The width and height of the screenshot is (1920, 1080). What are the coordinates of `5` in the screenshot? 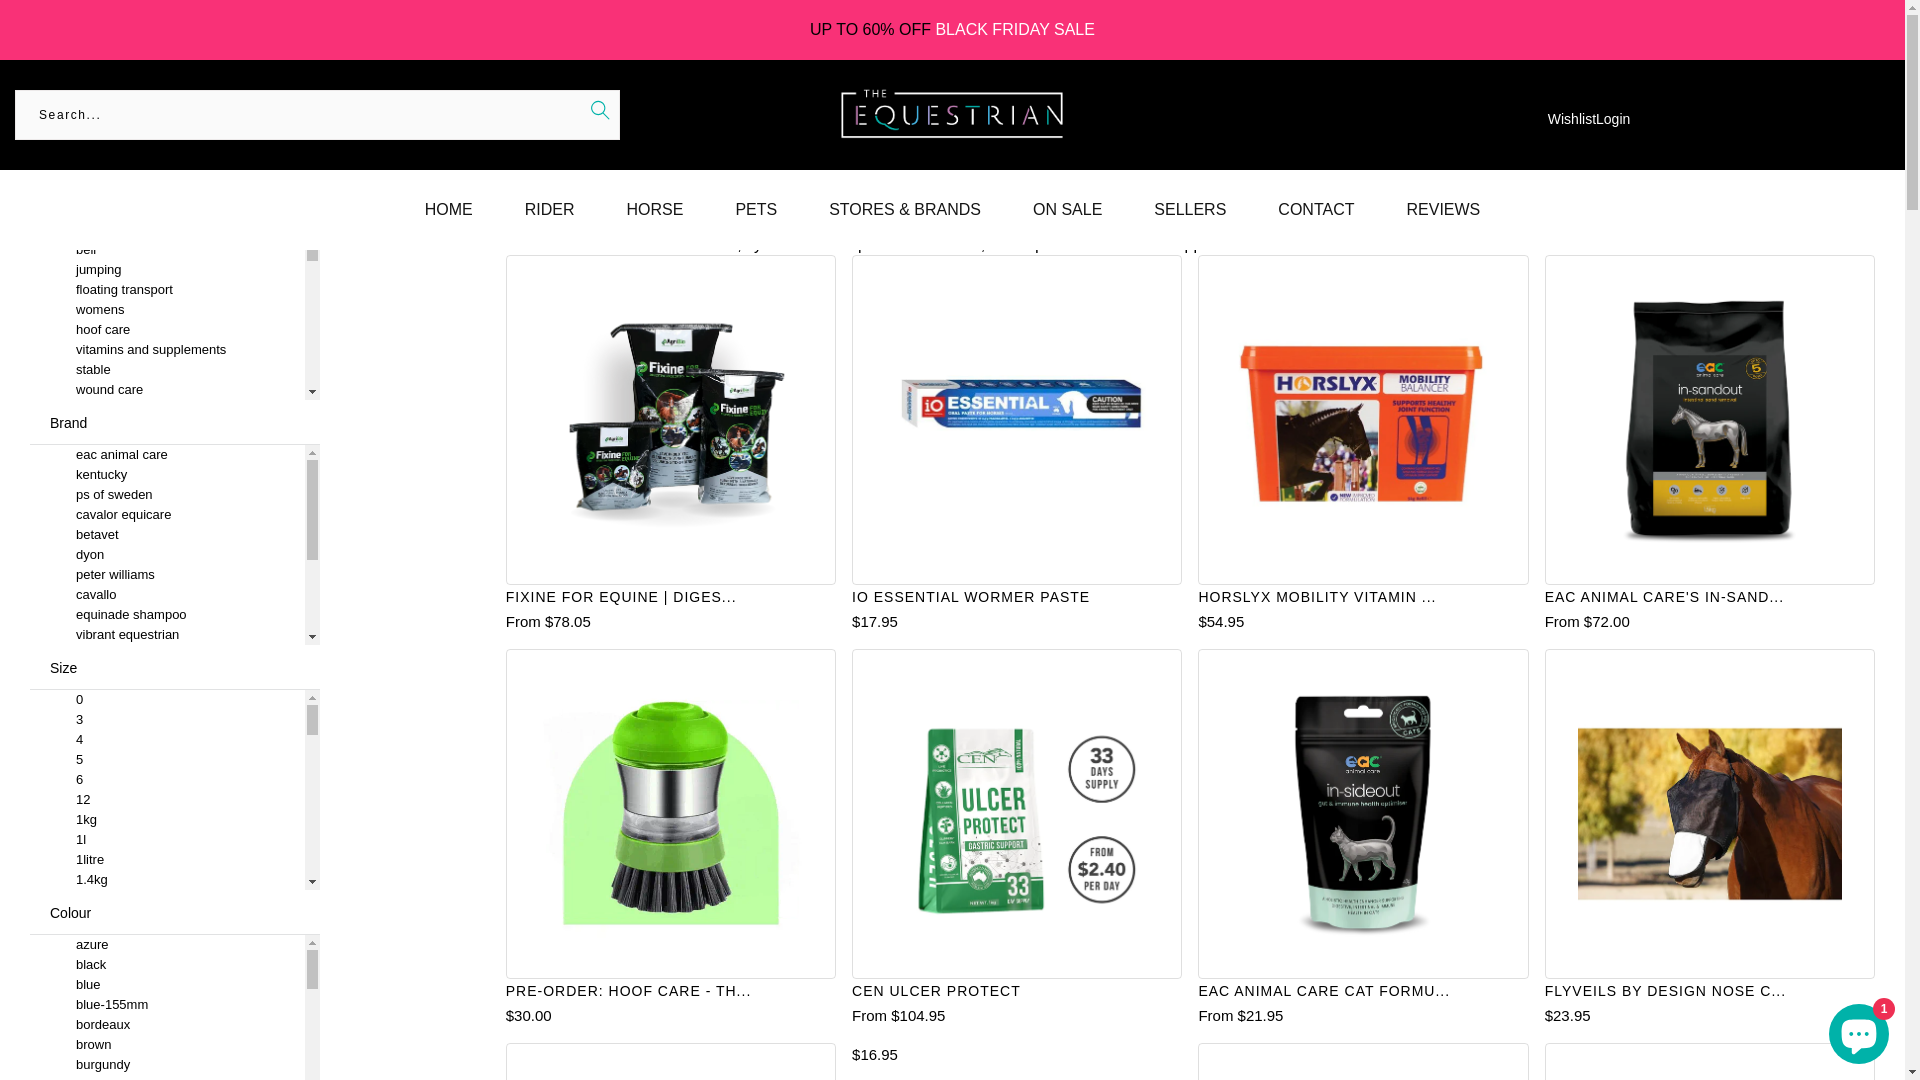 It's located at (168, 760).